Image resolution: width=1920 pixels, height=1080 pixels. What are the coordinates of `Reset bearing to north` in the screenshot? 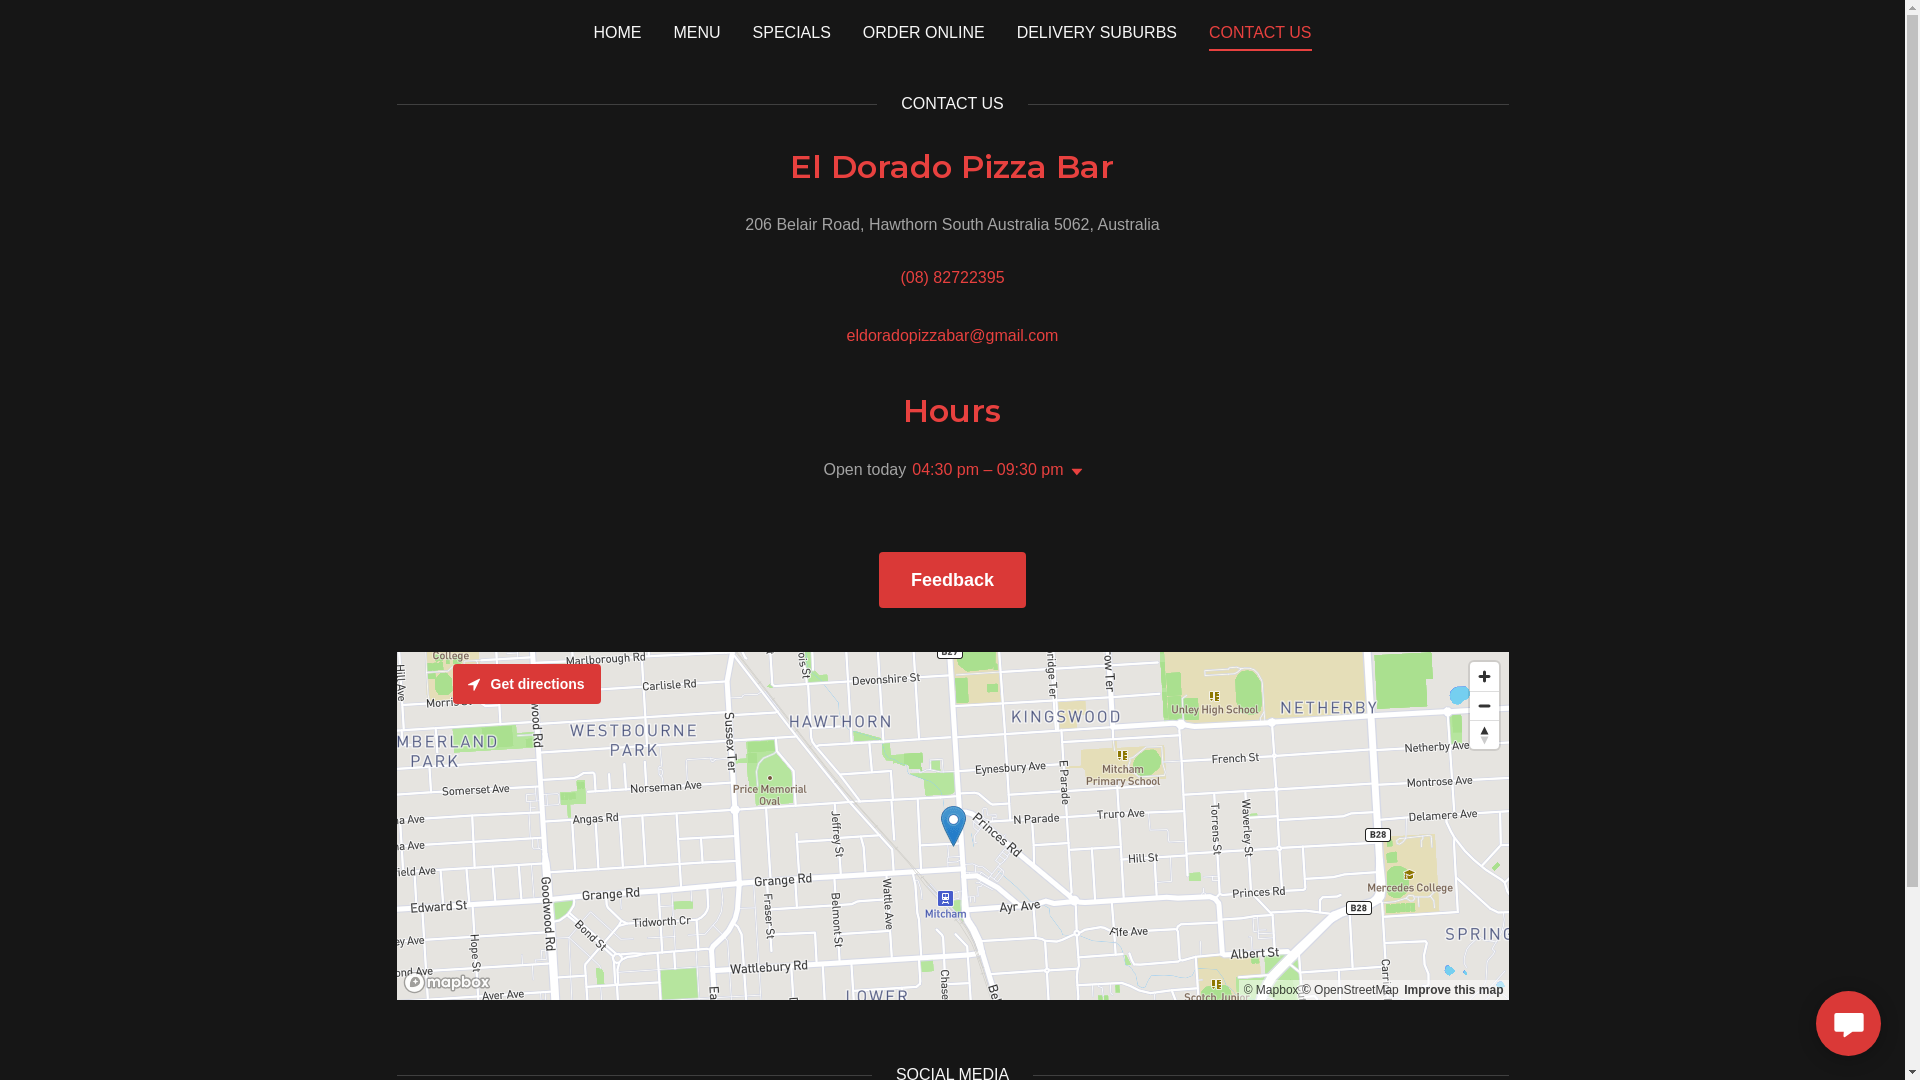 It's located at (1484, 735).